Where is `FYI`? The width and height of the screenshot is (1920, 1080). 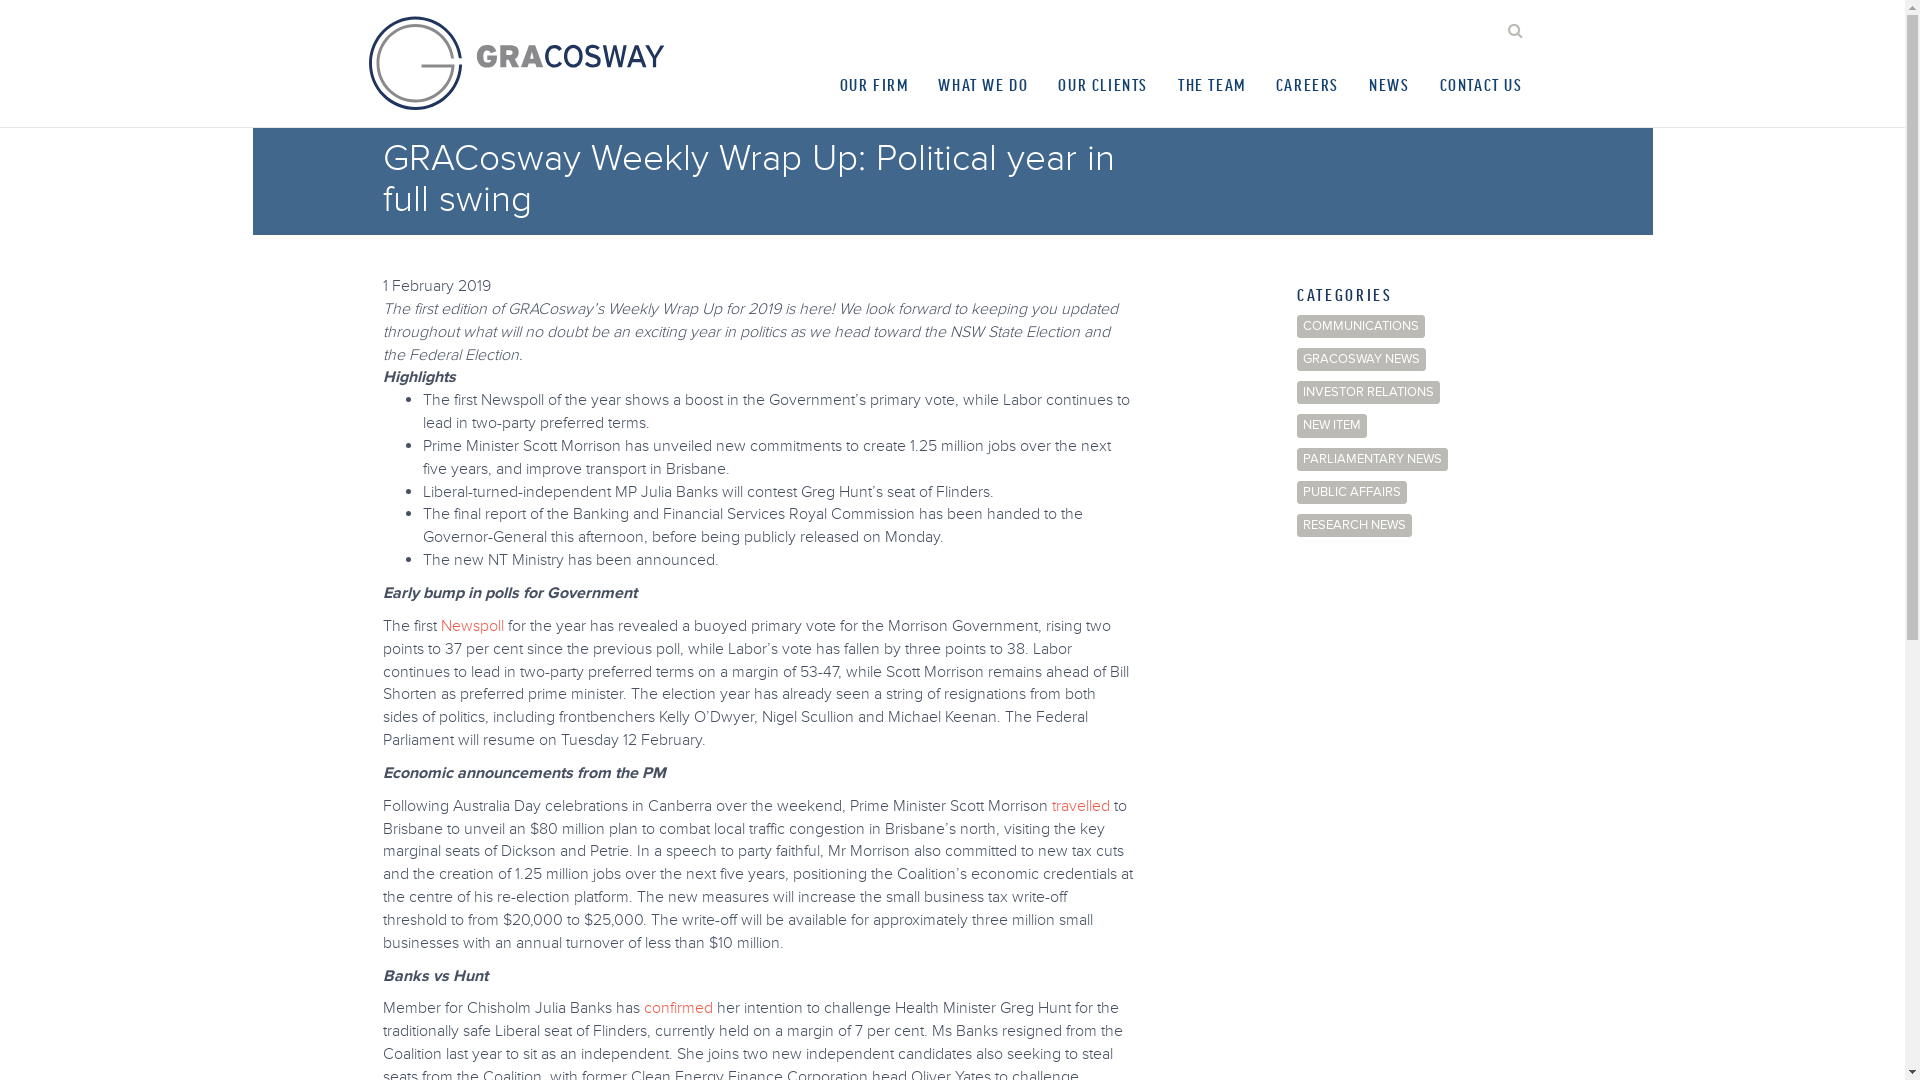 FYI is located at coordinates (436, 120).